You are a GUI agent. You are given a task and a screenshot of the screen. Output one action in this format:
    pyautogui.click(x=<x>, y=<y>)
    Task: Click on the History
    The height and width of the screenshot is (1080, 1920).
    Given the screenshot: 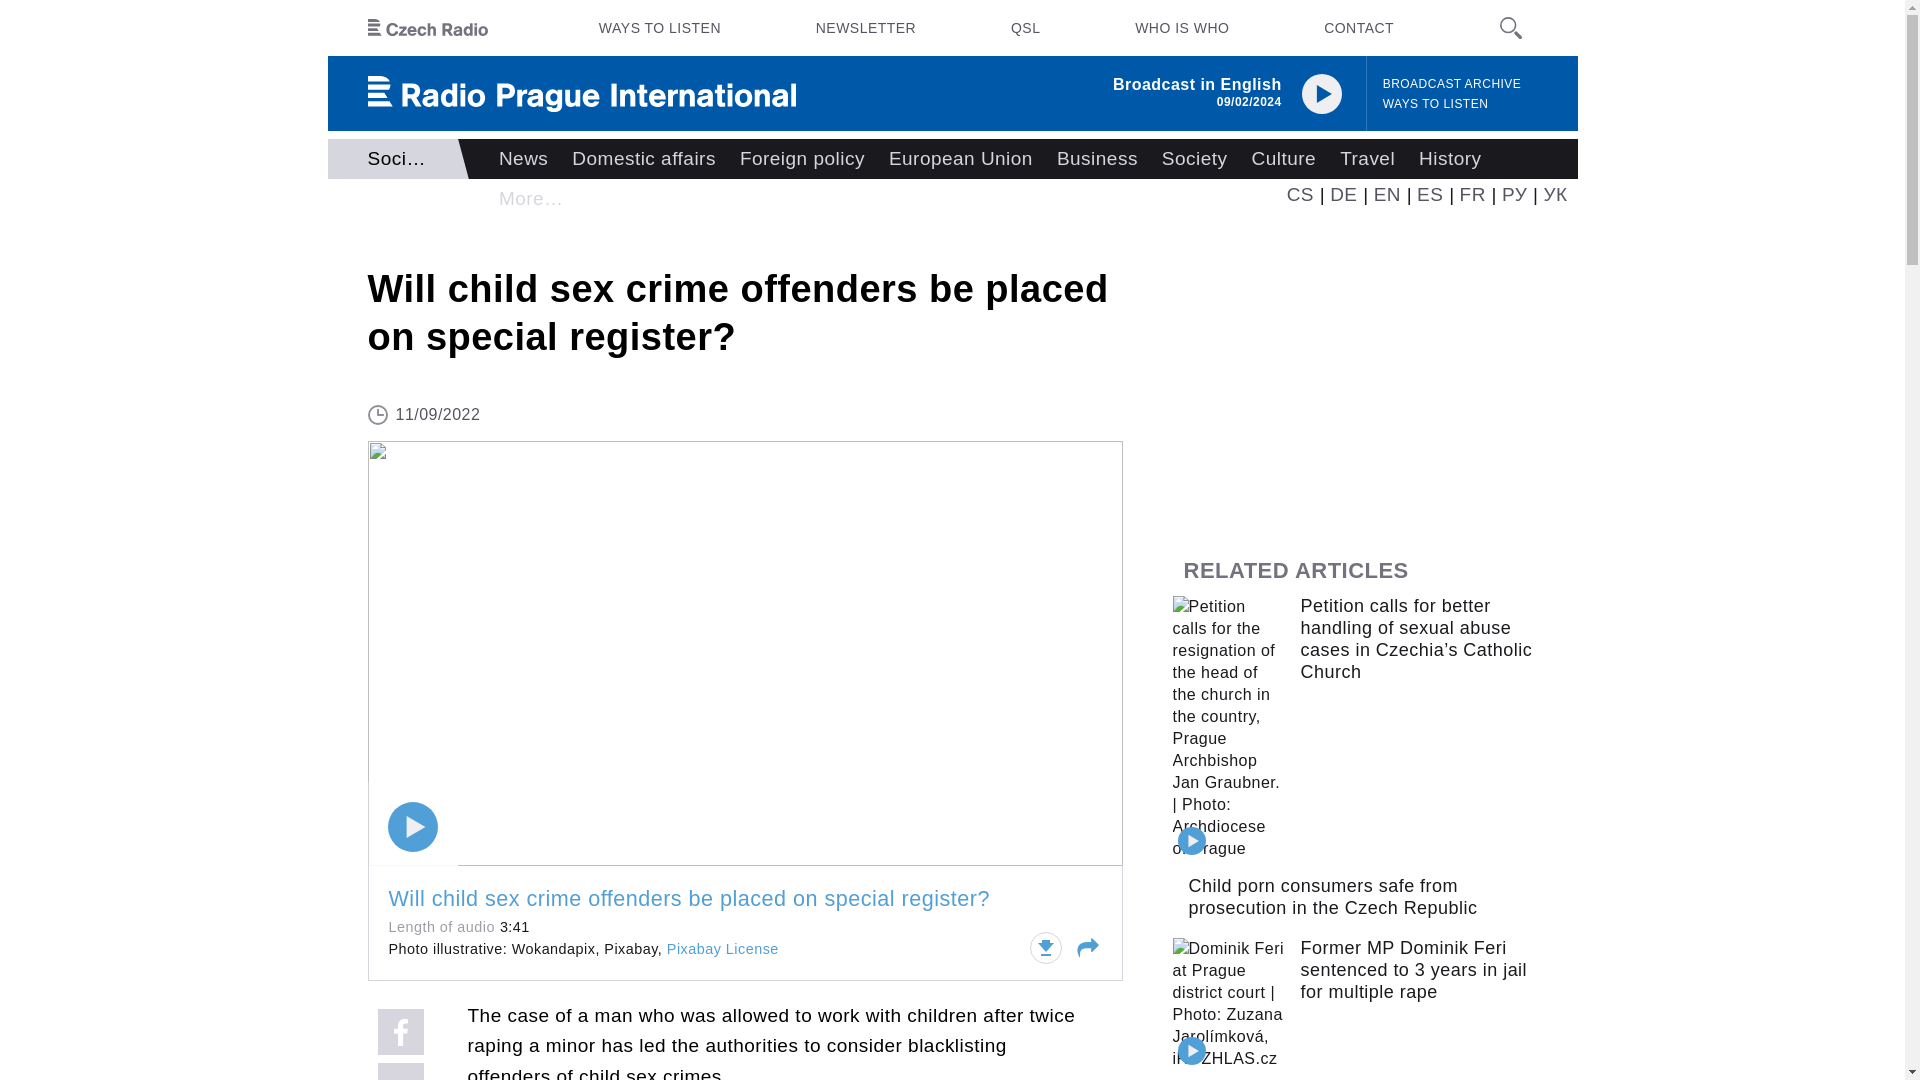 What is the action you would take?
    pyautogui.click(x=1450, y=159)
    